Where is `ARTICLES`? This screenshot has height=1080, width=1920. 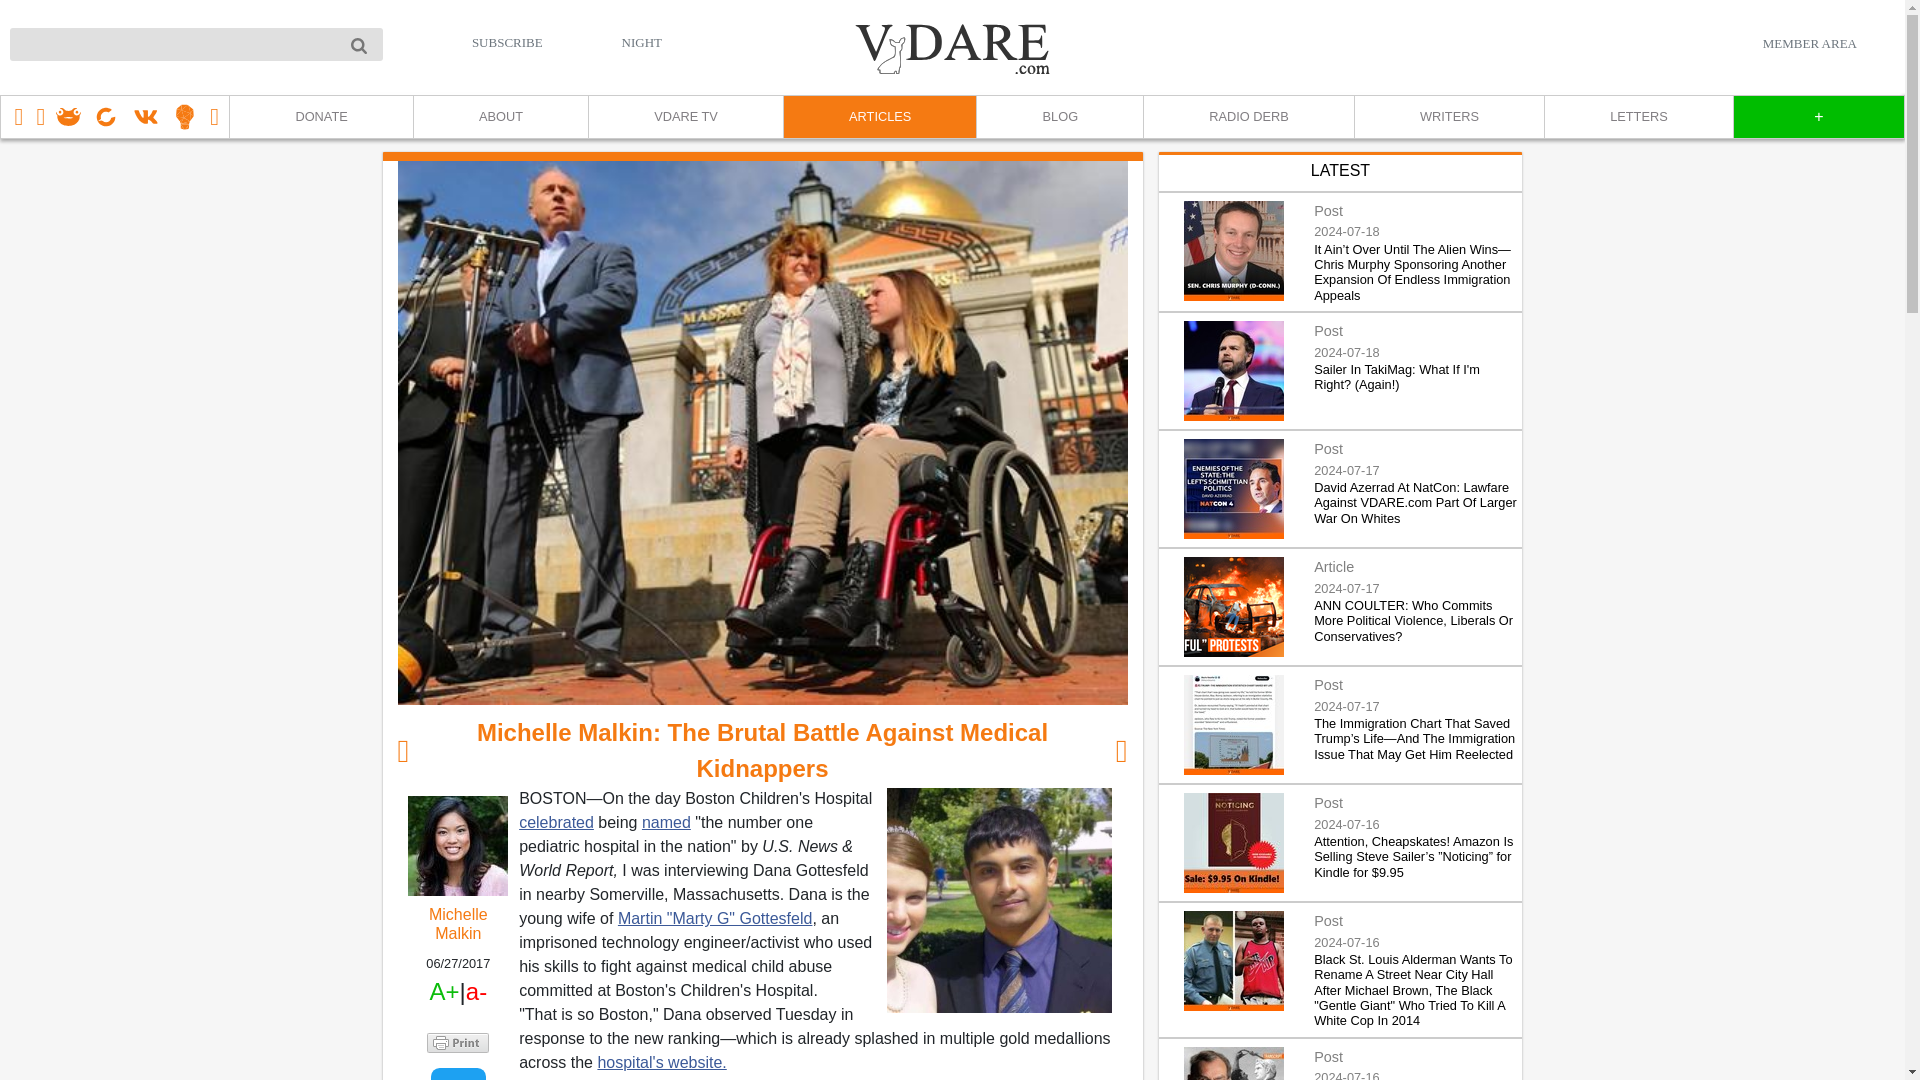
ARTICLES is located at coordinates (879, 117).